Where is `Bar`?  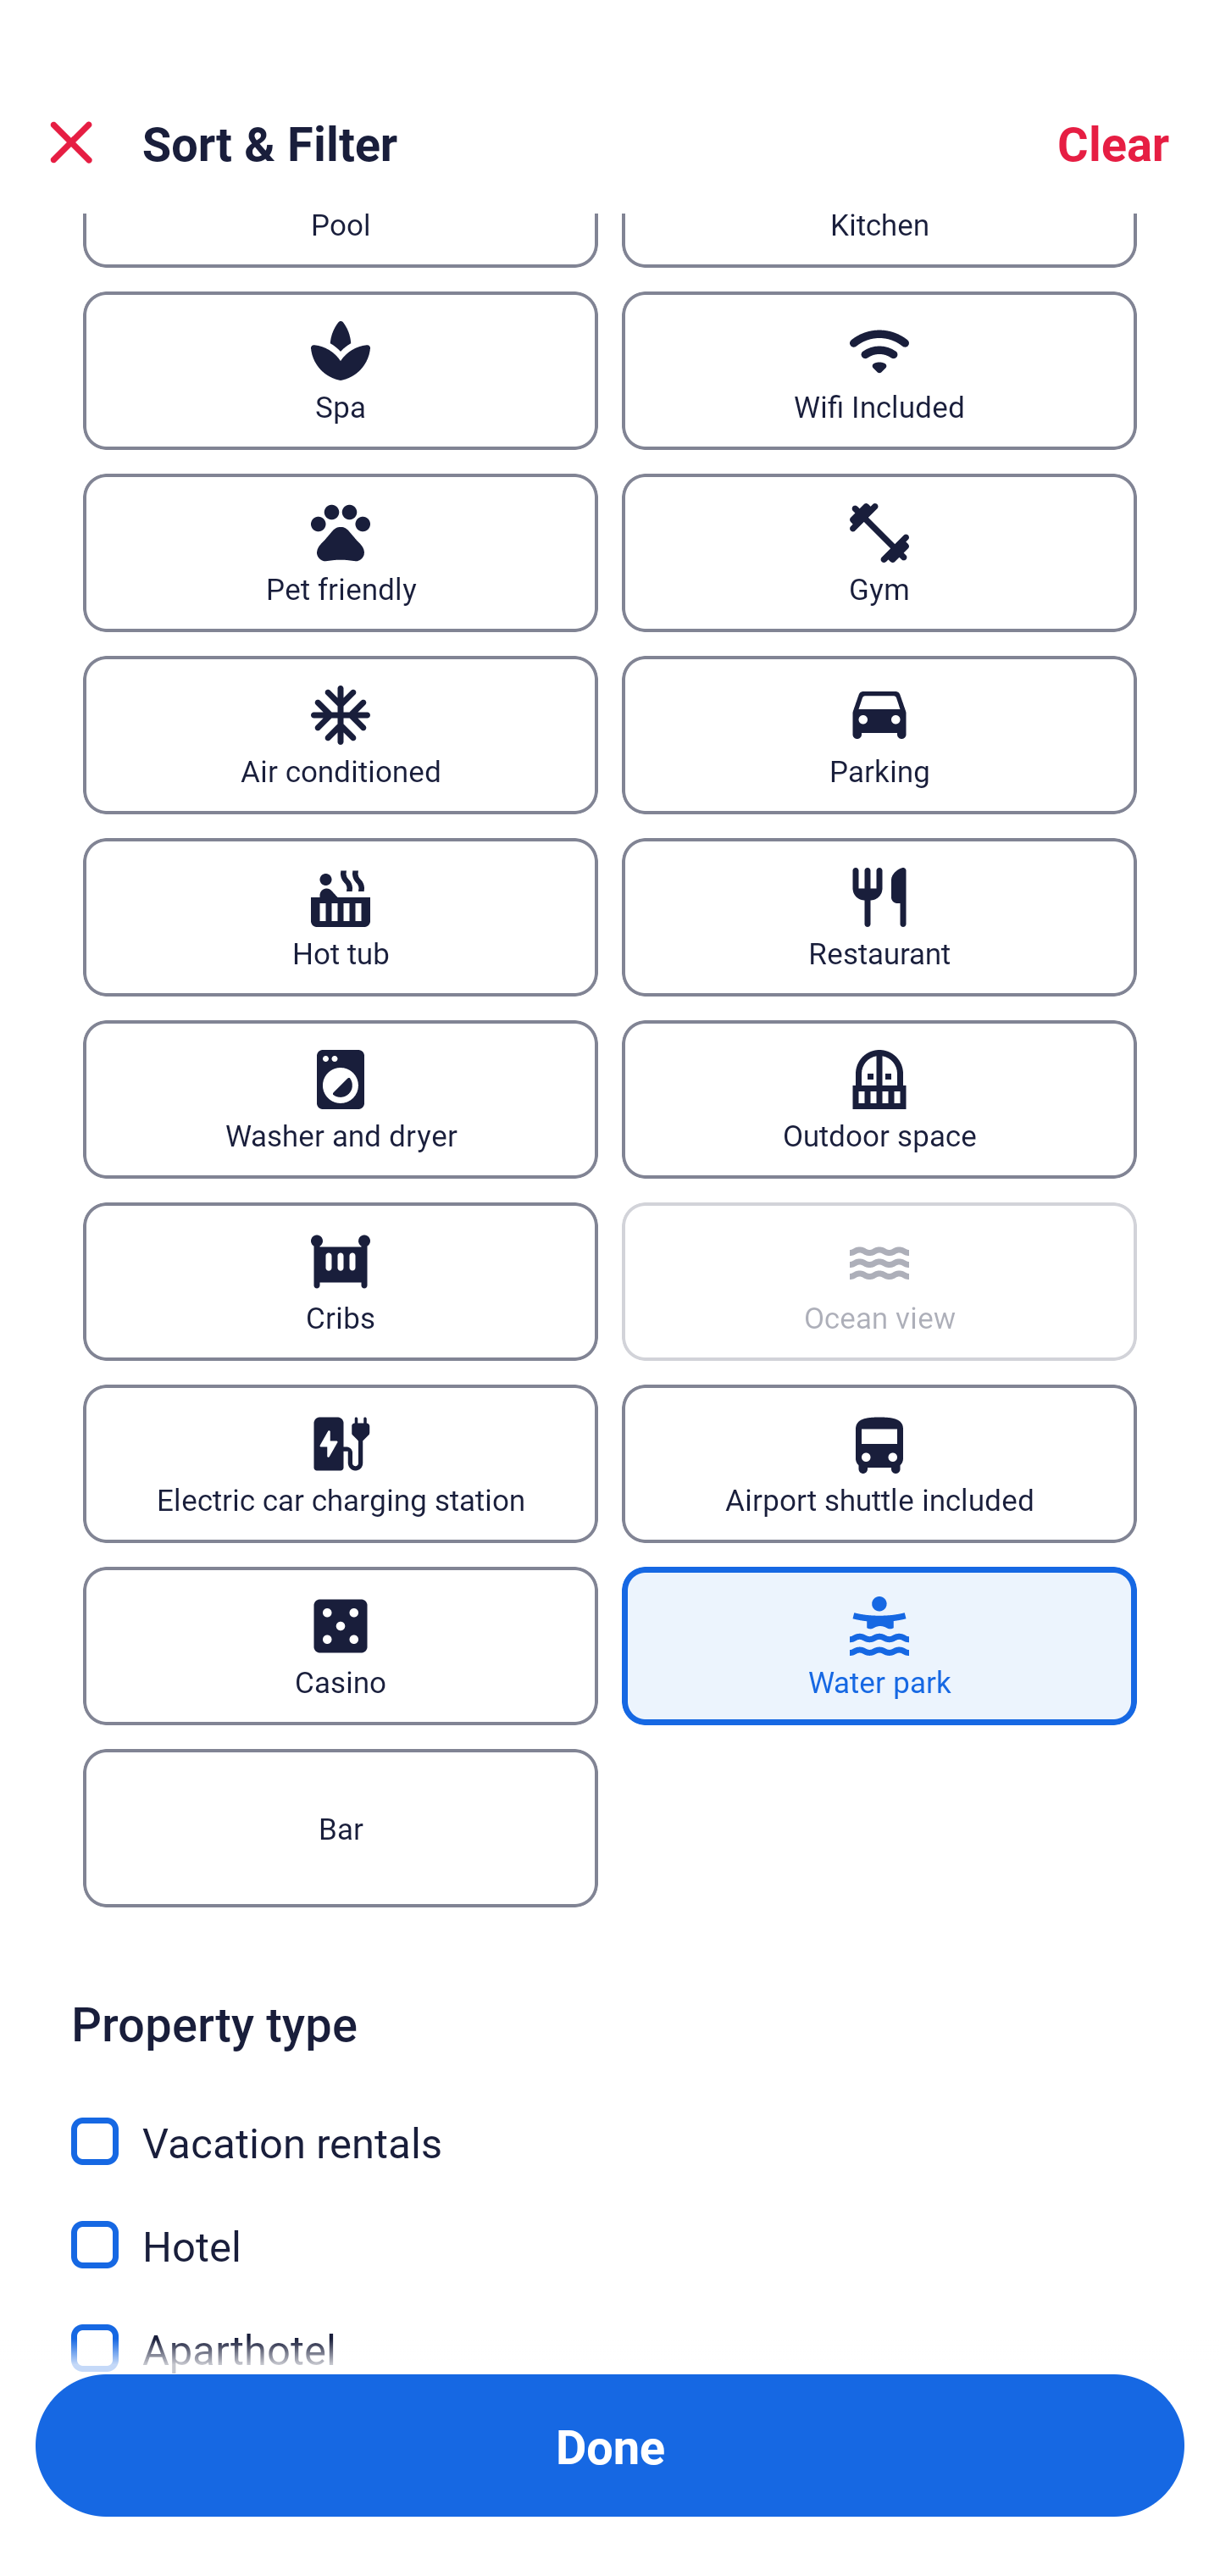
Bar is located at coordinates (340, 1827).